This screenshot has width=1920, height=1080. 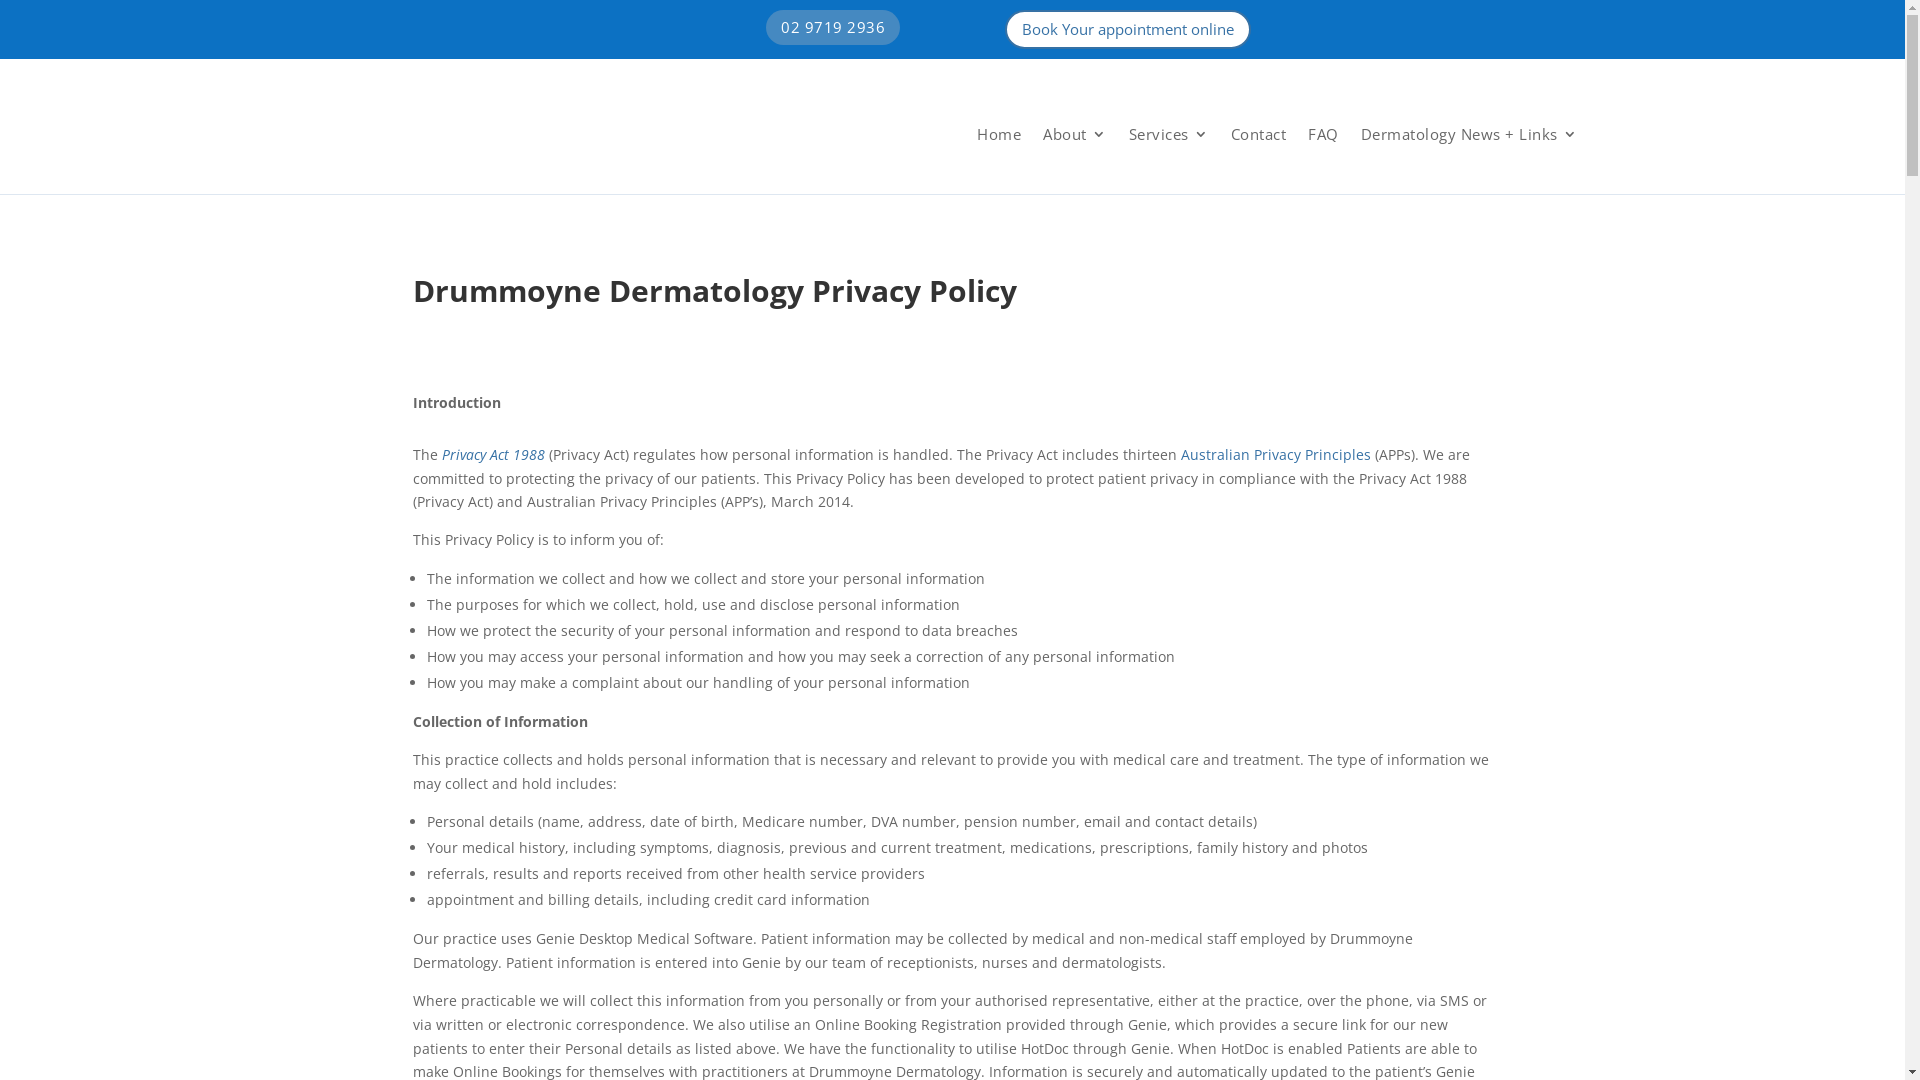 What do you see at coordinates (833, 28) in the screenshot?
I see `02 9719 2936` at bounding box center [833, 28].